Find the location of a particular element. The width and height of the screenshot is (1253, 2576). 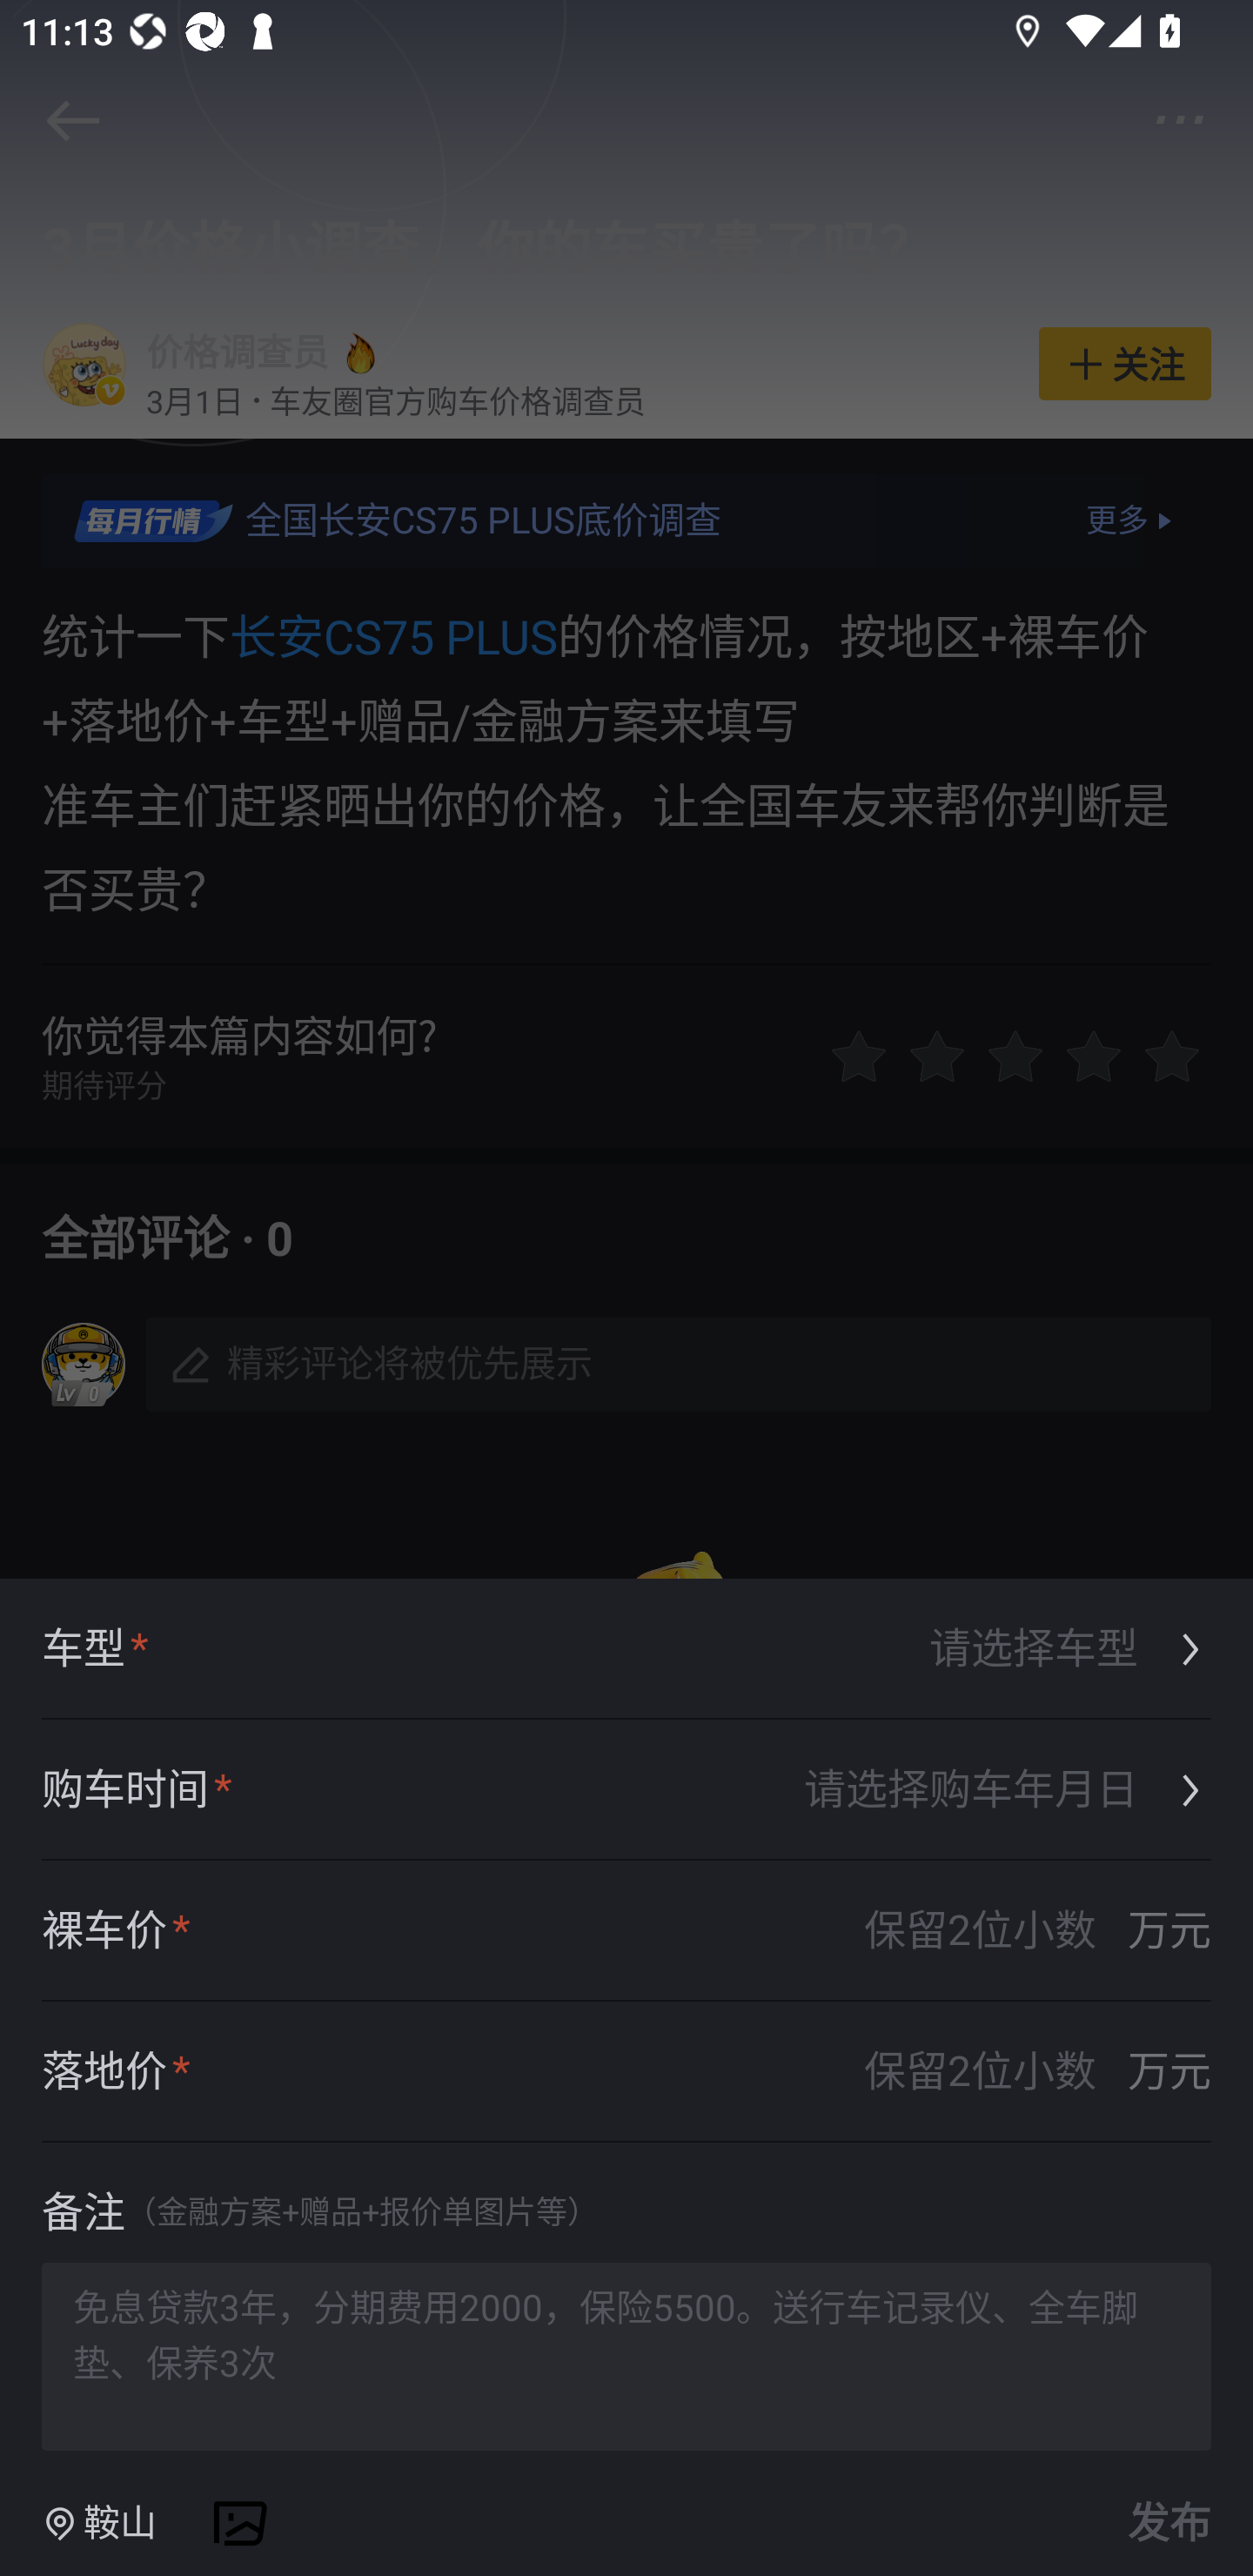

免息贷款3年，分期费用2000，保险5500。送行车记录仪、全车脚垫、保养3次 is located at coordinates (626, 2355).